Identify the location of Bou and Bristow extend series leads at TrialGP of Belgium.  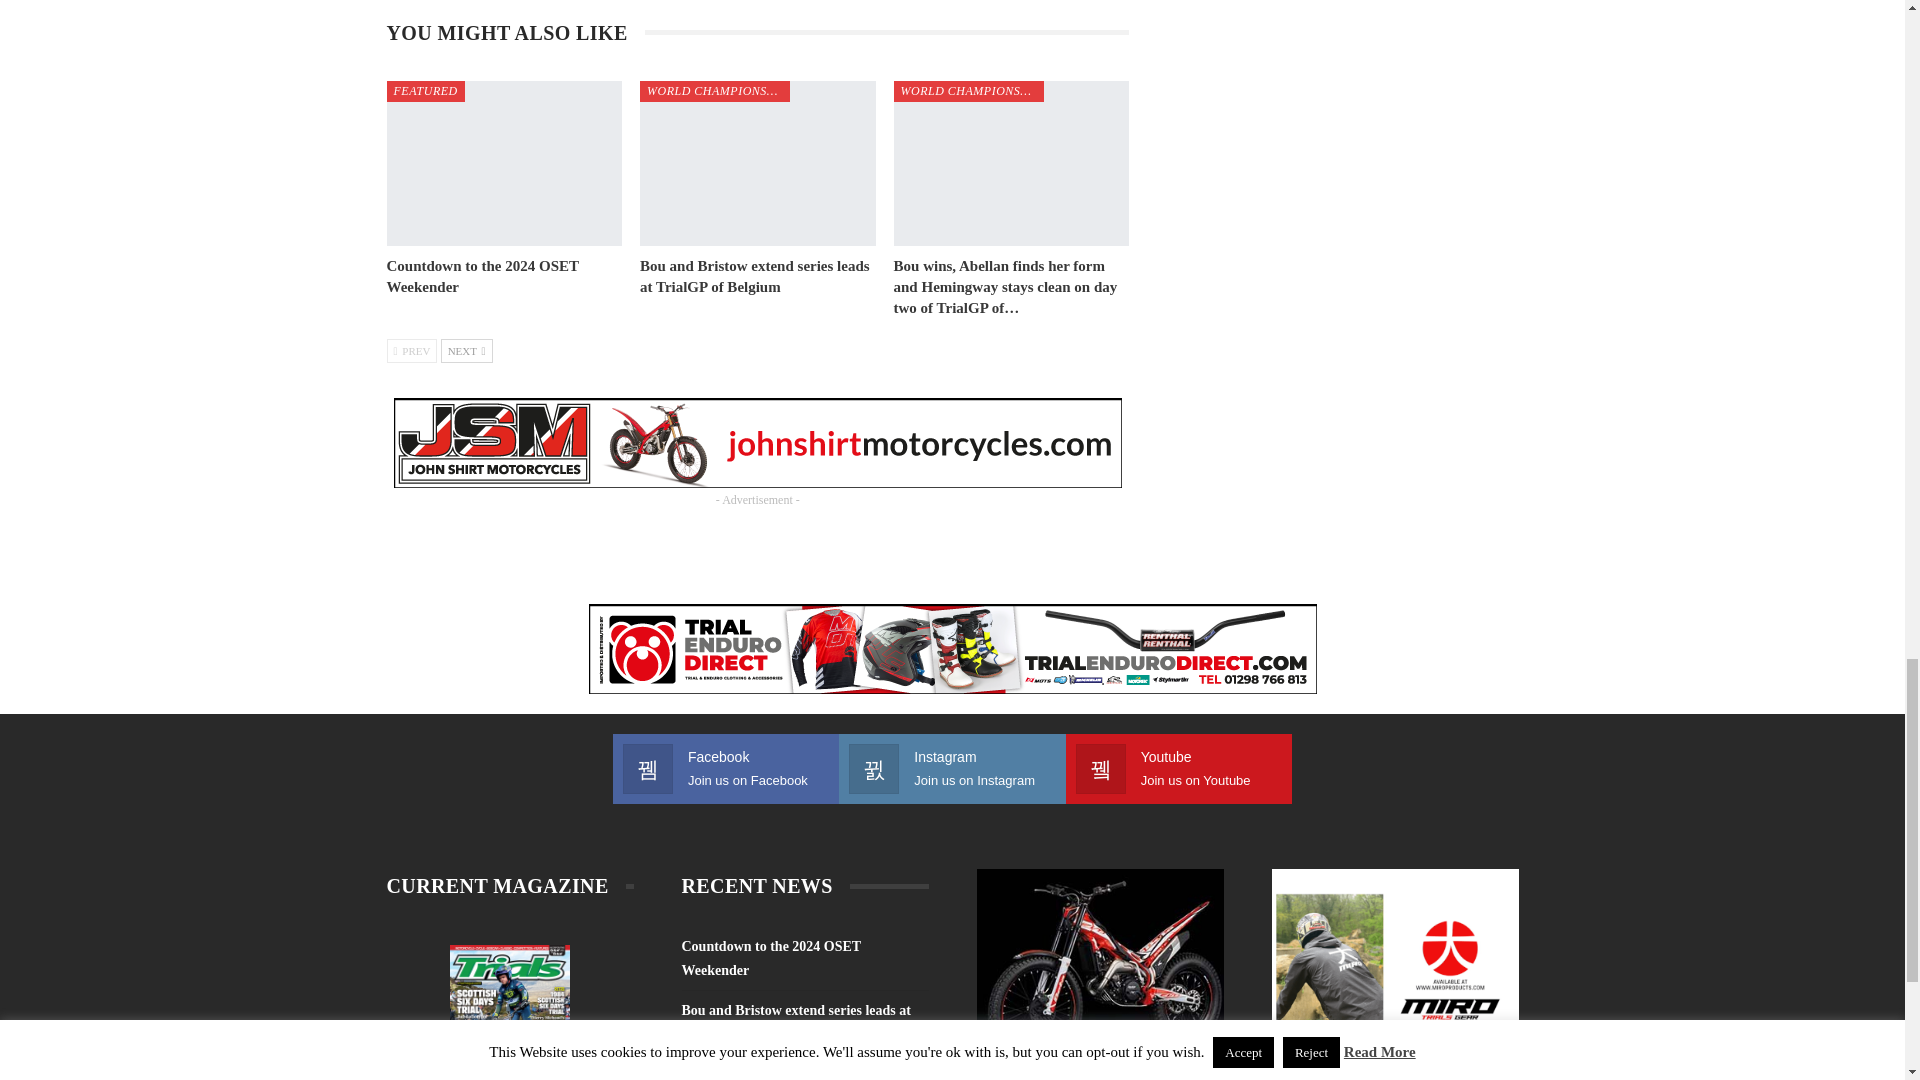
(754, 276).